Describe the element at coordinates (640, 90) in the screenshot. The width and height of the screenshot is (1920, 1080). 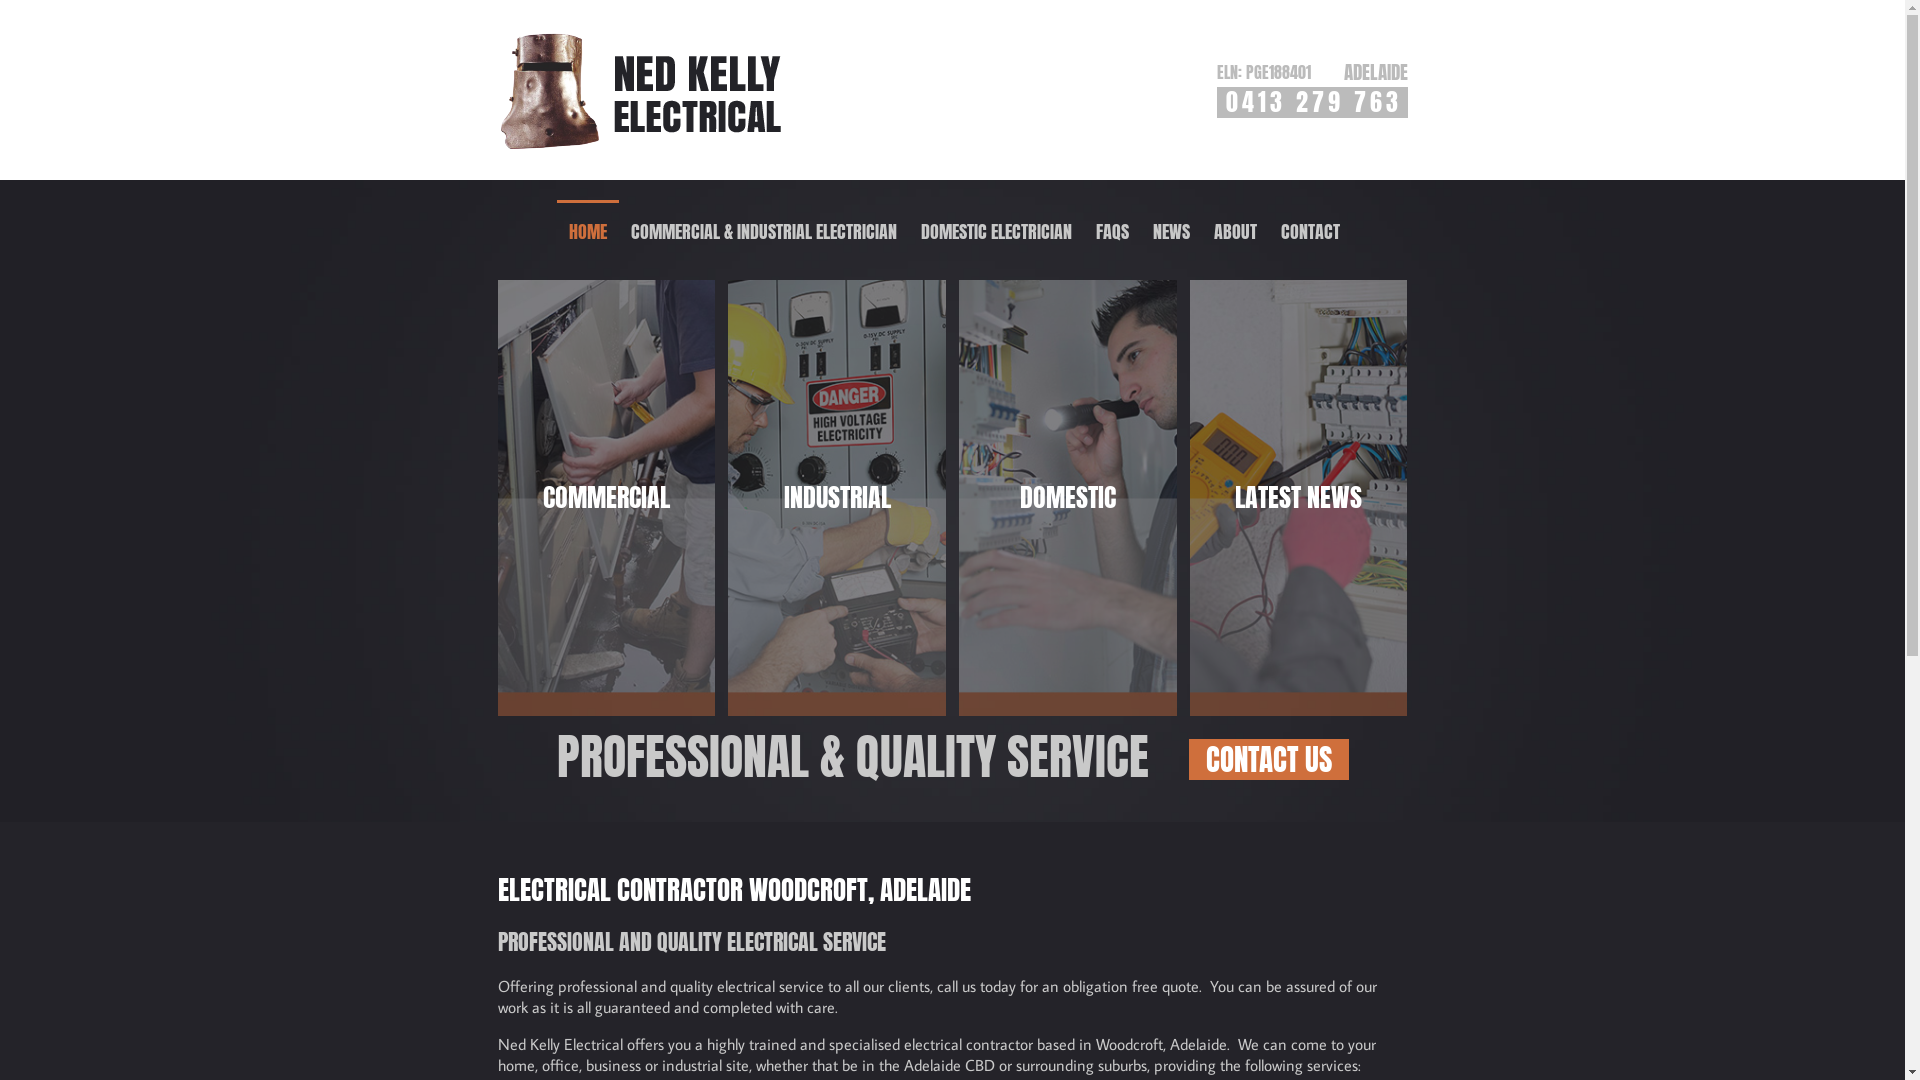
I see `Ned Kelly Electrical` at that location.